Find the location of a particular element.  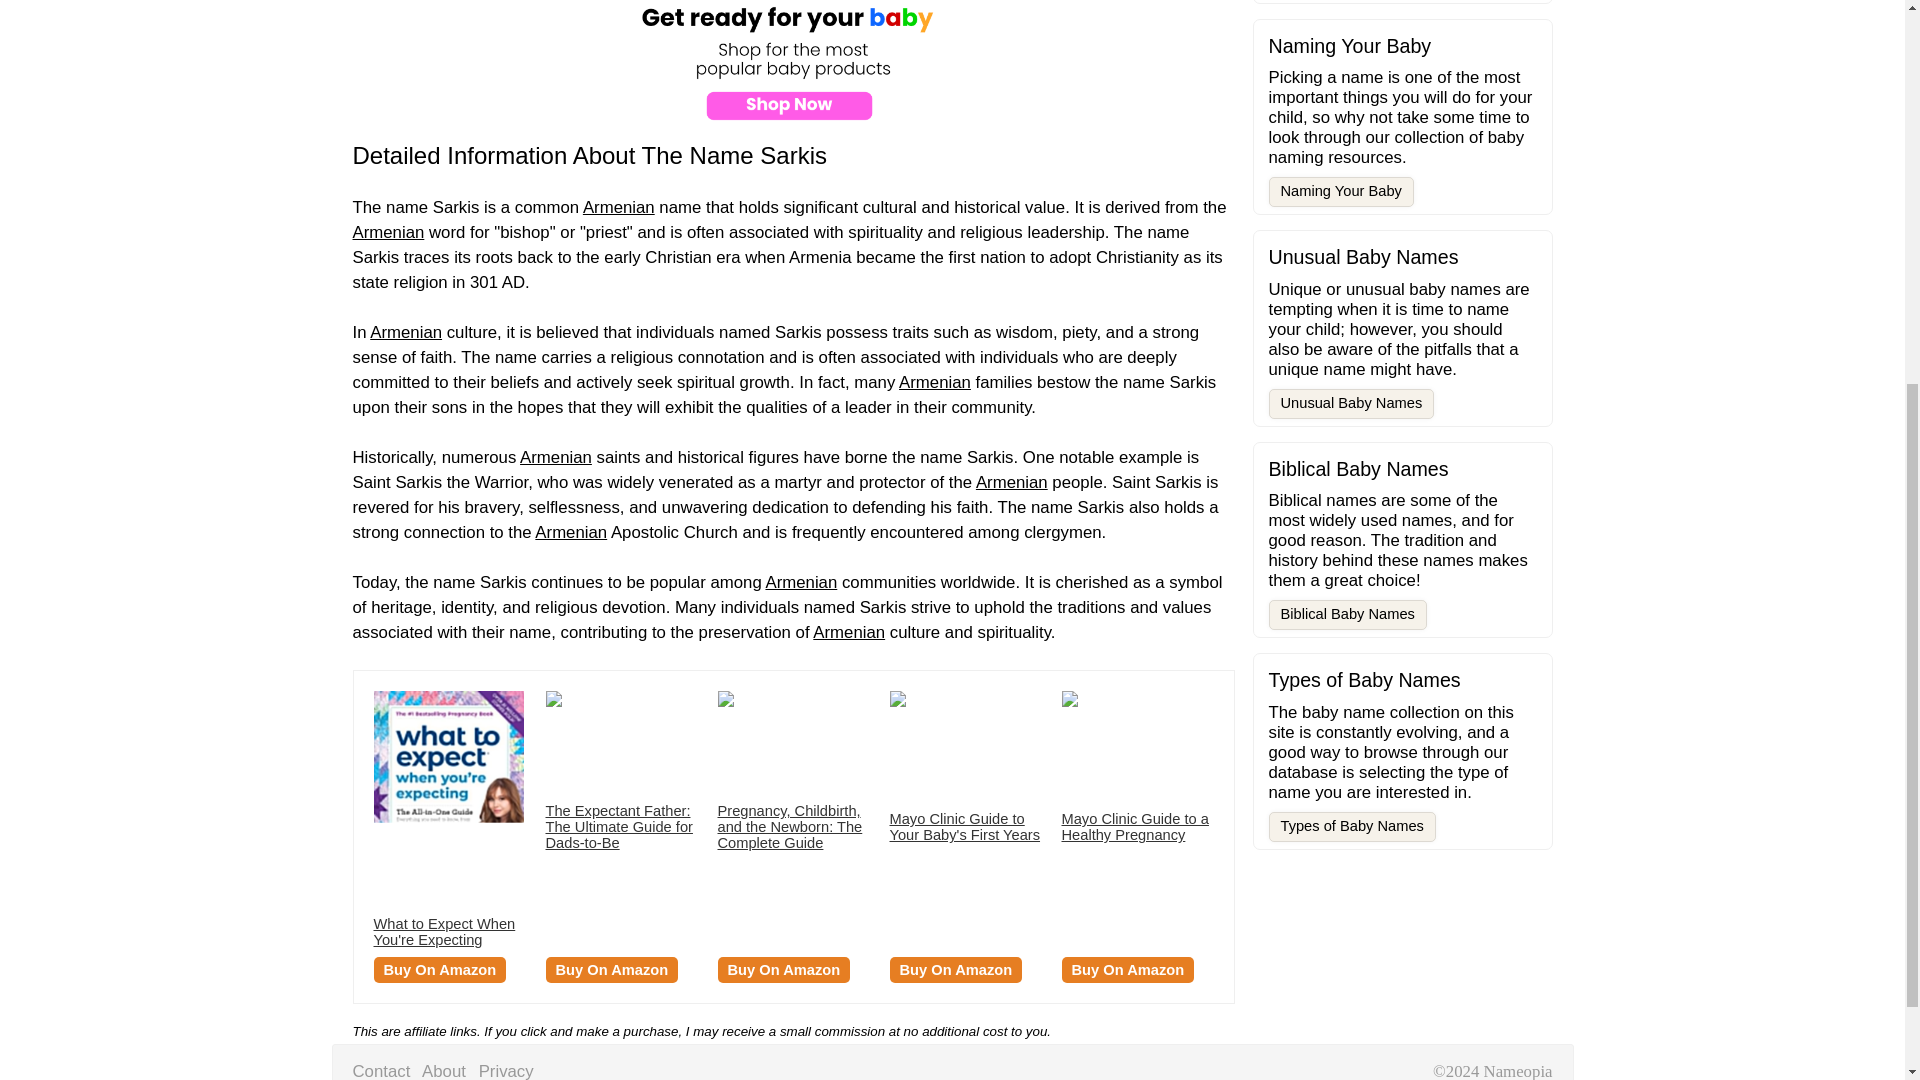

Armenian is located at coordinates (1012, 482).